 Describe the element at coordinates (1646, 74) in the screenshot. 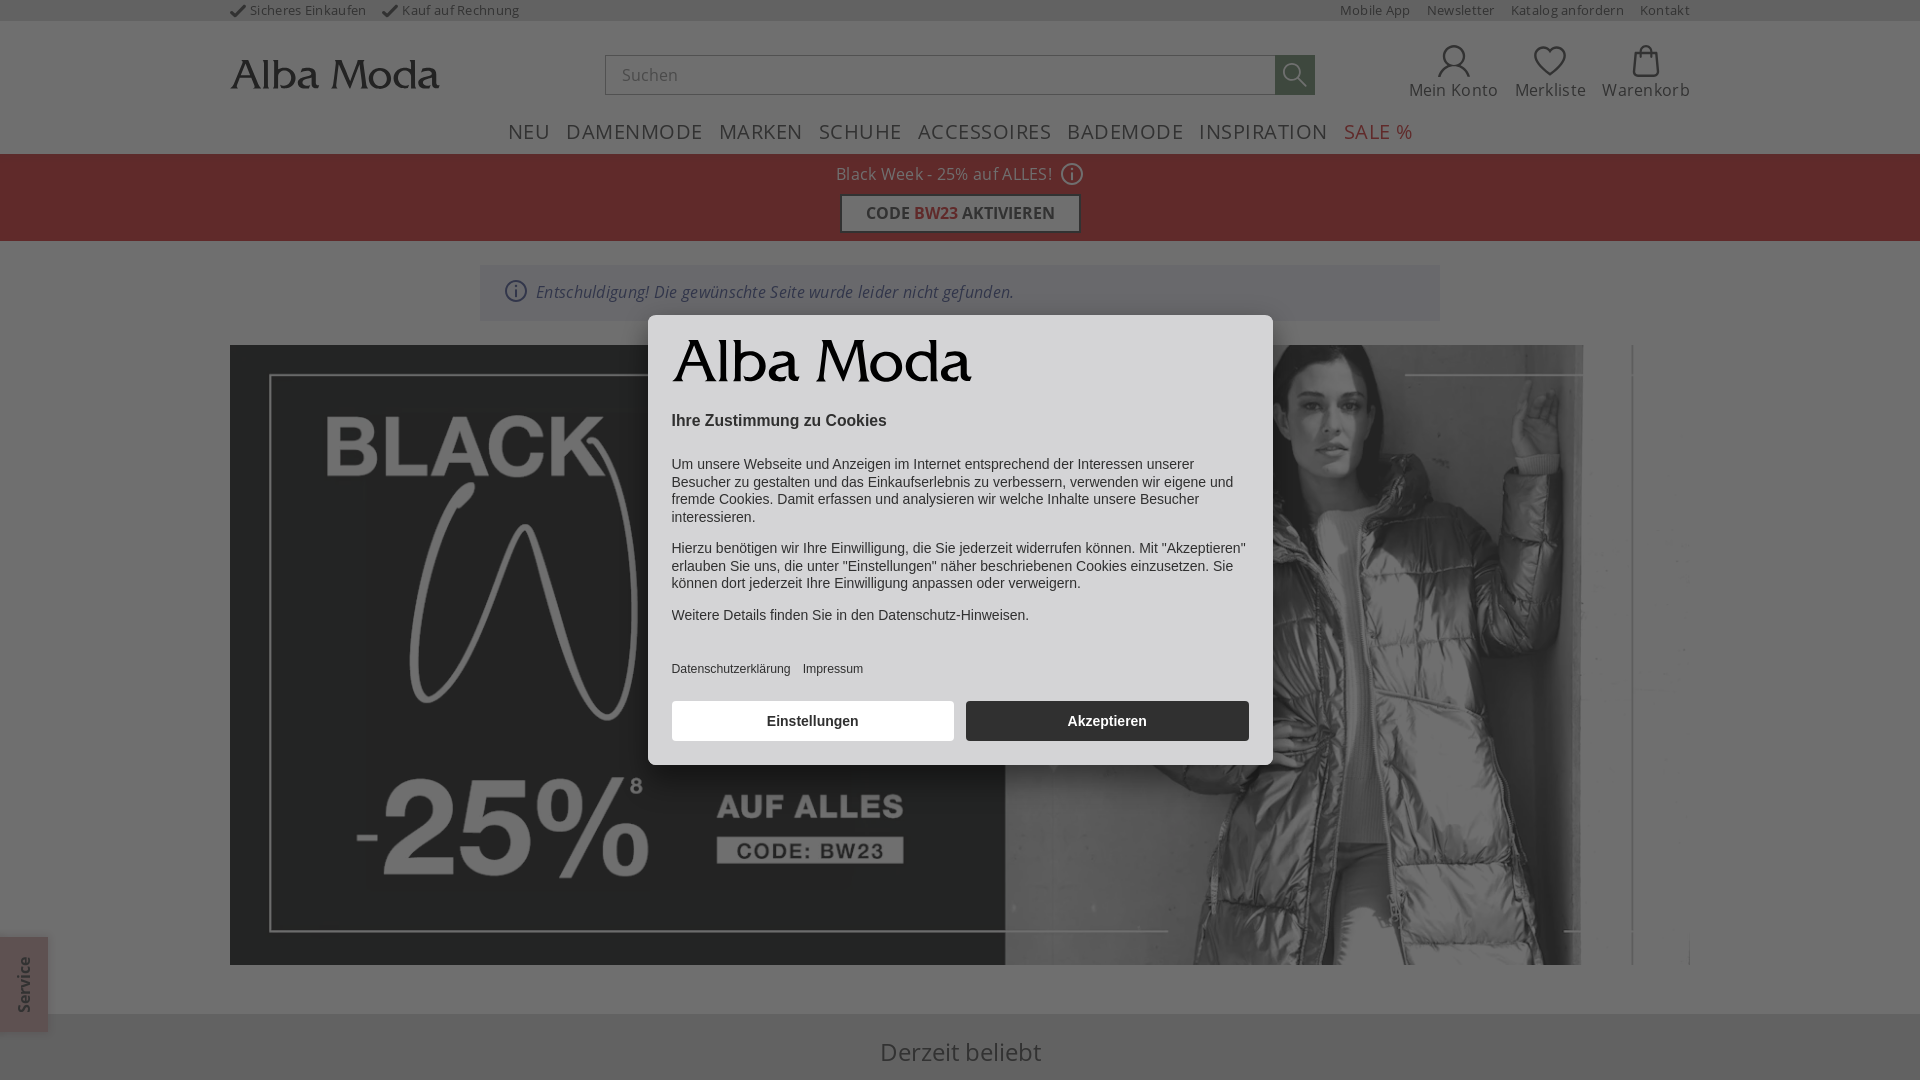

I see `Warenkorb` at that location.